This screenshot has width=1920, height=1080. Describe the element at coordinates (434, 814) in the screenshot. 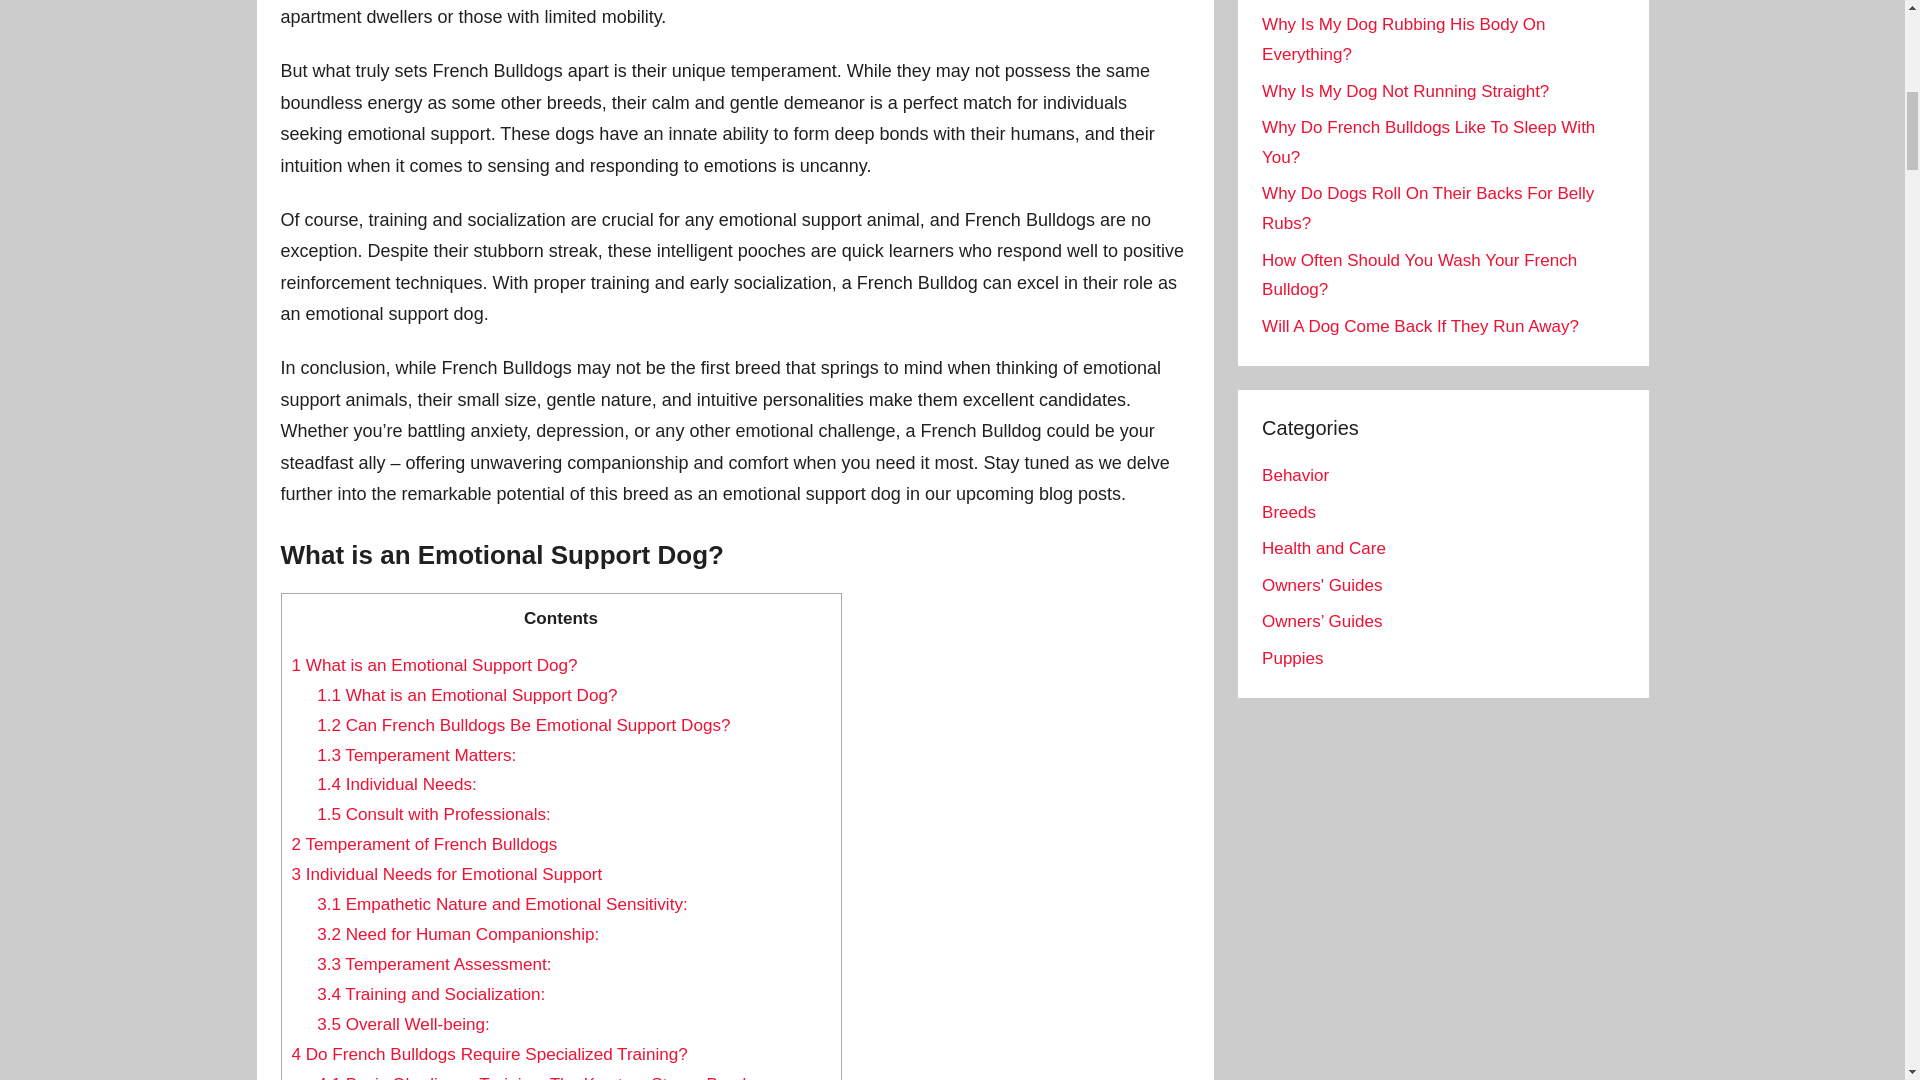

I see `1.5 Consult with Professionals:` at that location.